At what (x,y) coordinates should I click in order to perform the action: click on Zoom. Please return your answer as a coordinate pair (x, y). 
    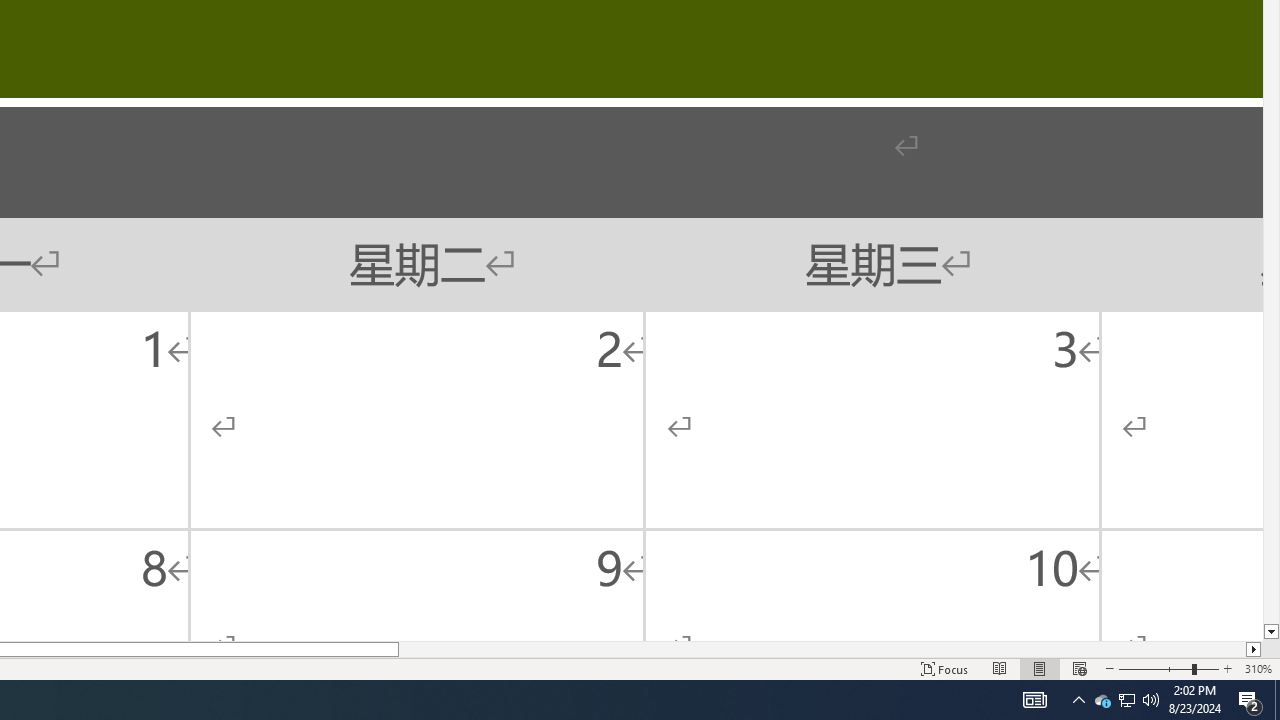
    Looking at the image, I should click on (1168, 668).